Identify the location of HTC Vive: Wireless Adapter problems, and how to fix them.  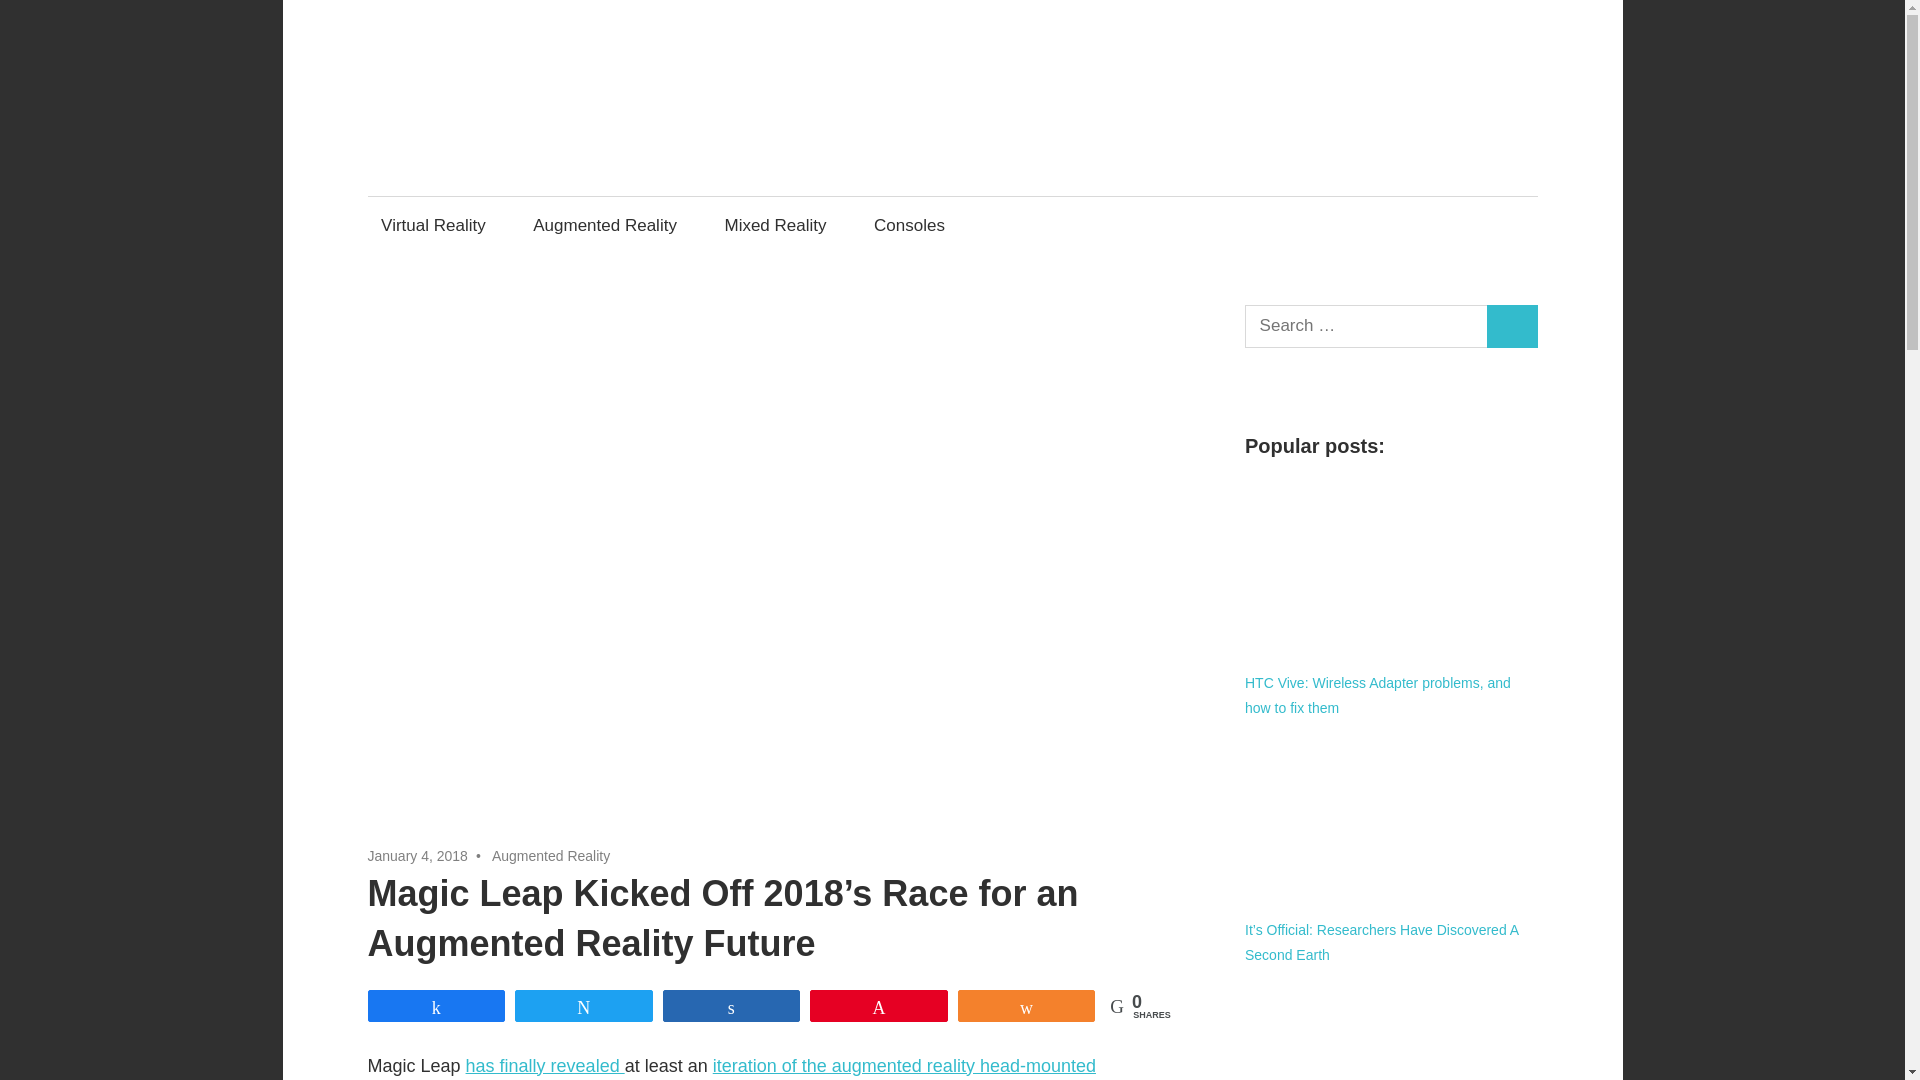
(1378, 696).